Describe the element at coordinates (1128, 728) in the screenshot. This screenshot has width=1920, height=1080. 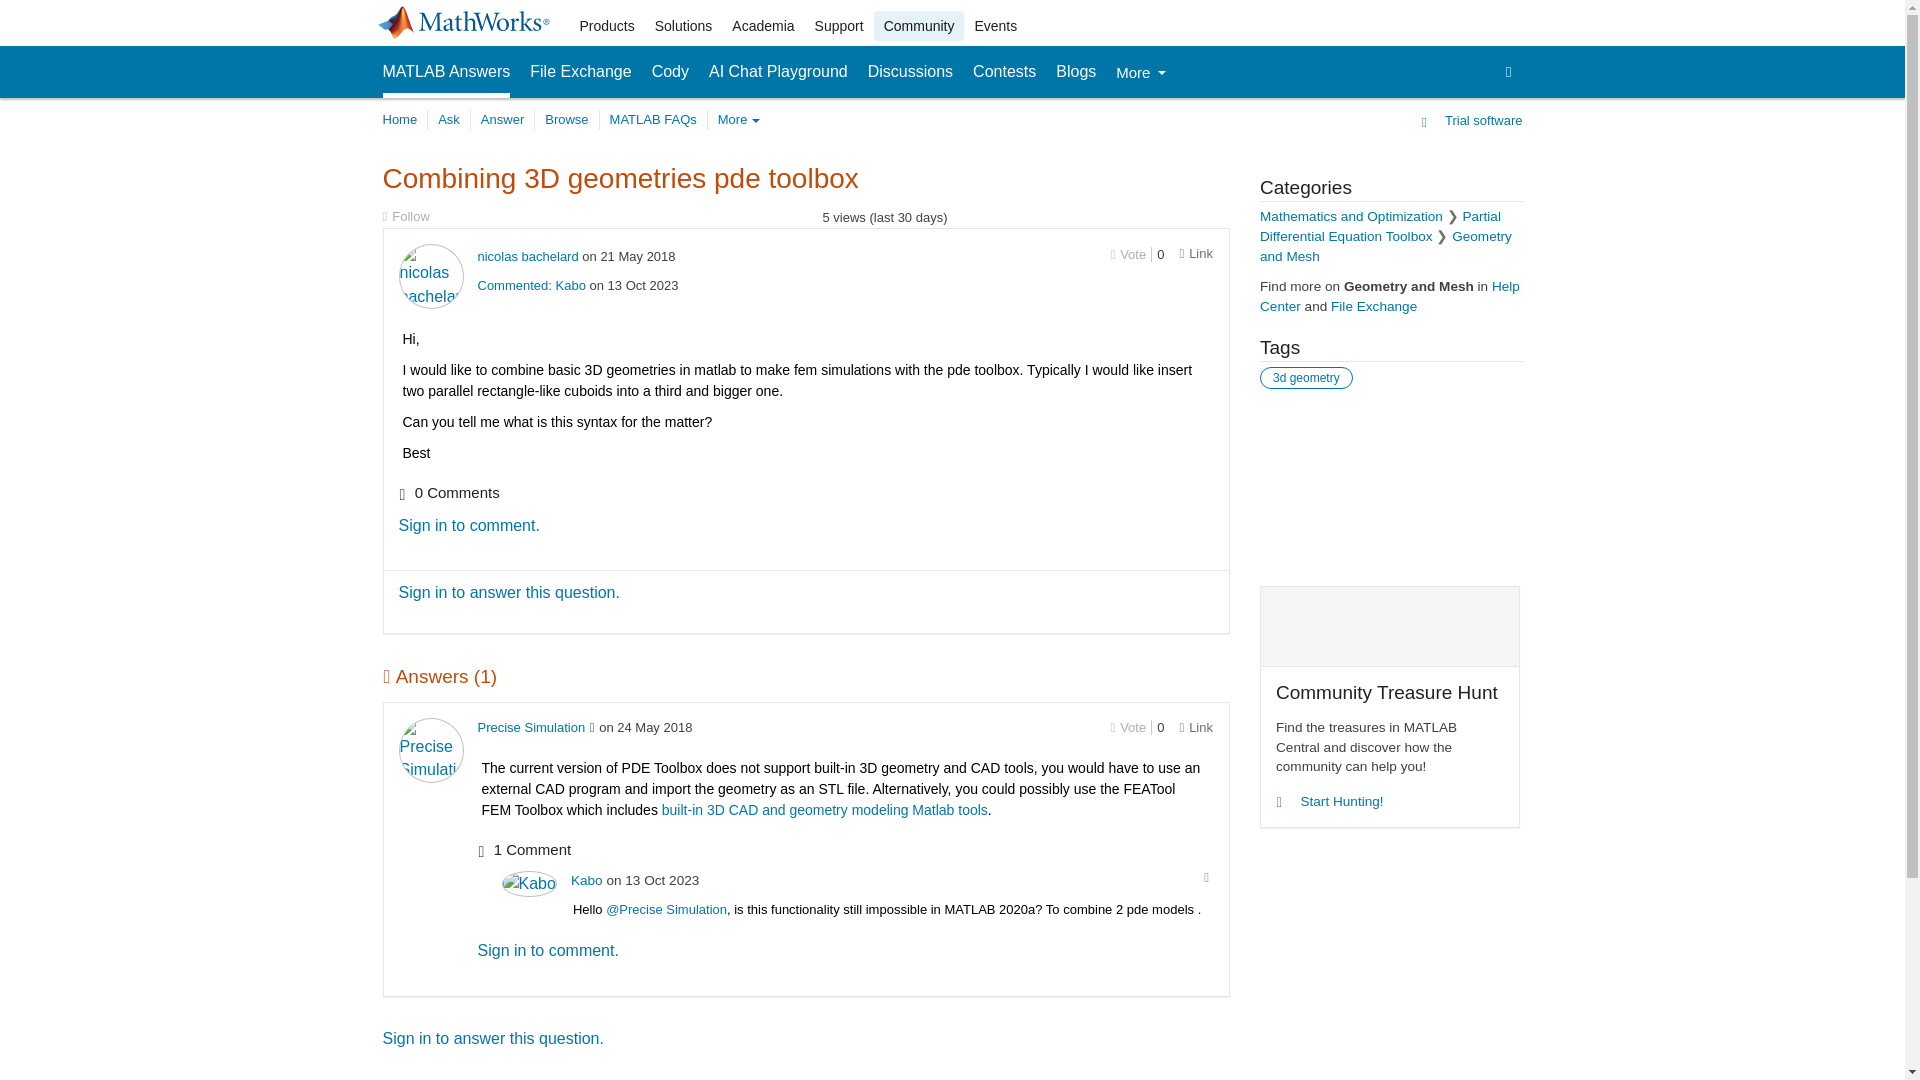
I see `Sign in to vote for questions and answers` at that location.